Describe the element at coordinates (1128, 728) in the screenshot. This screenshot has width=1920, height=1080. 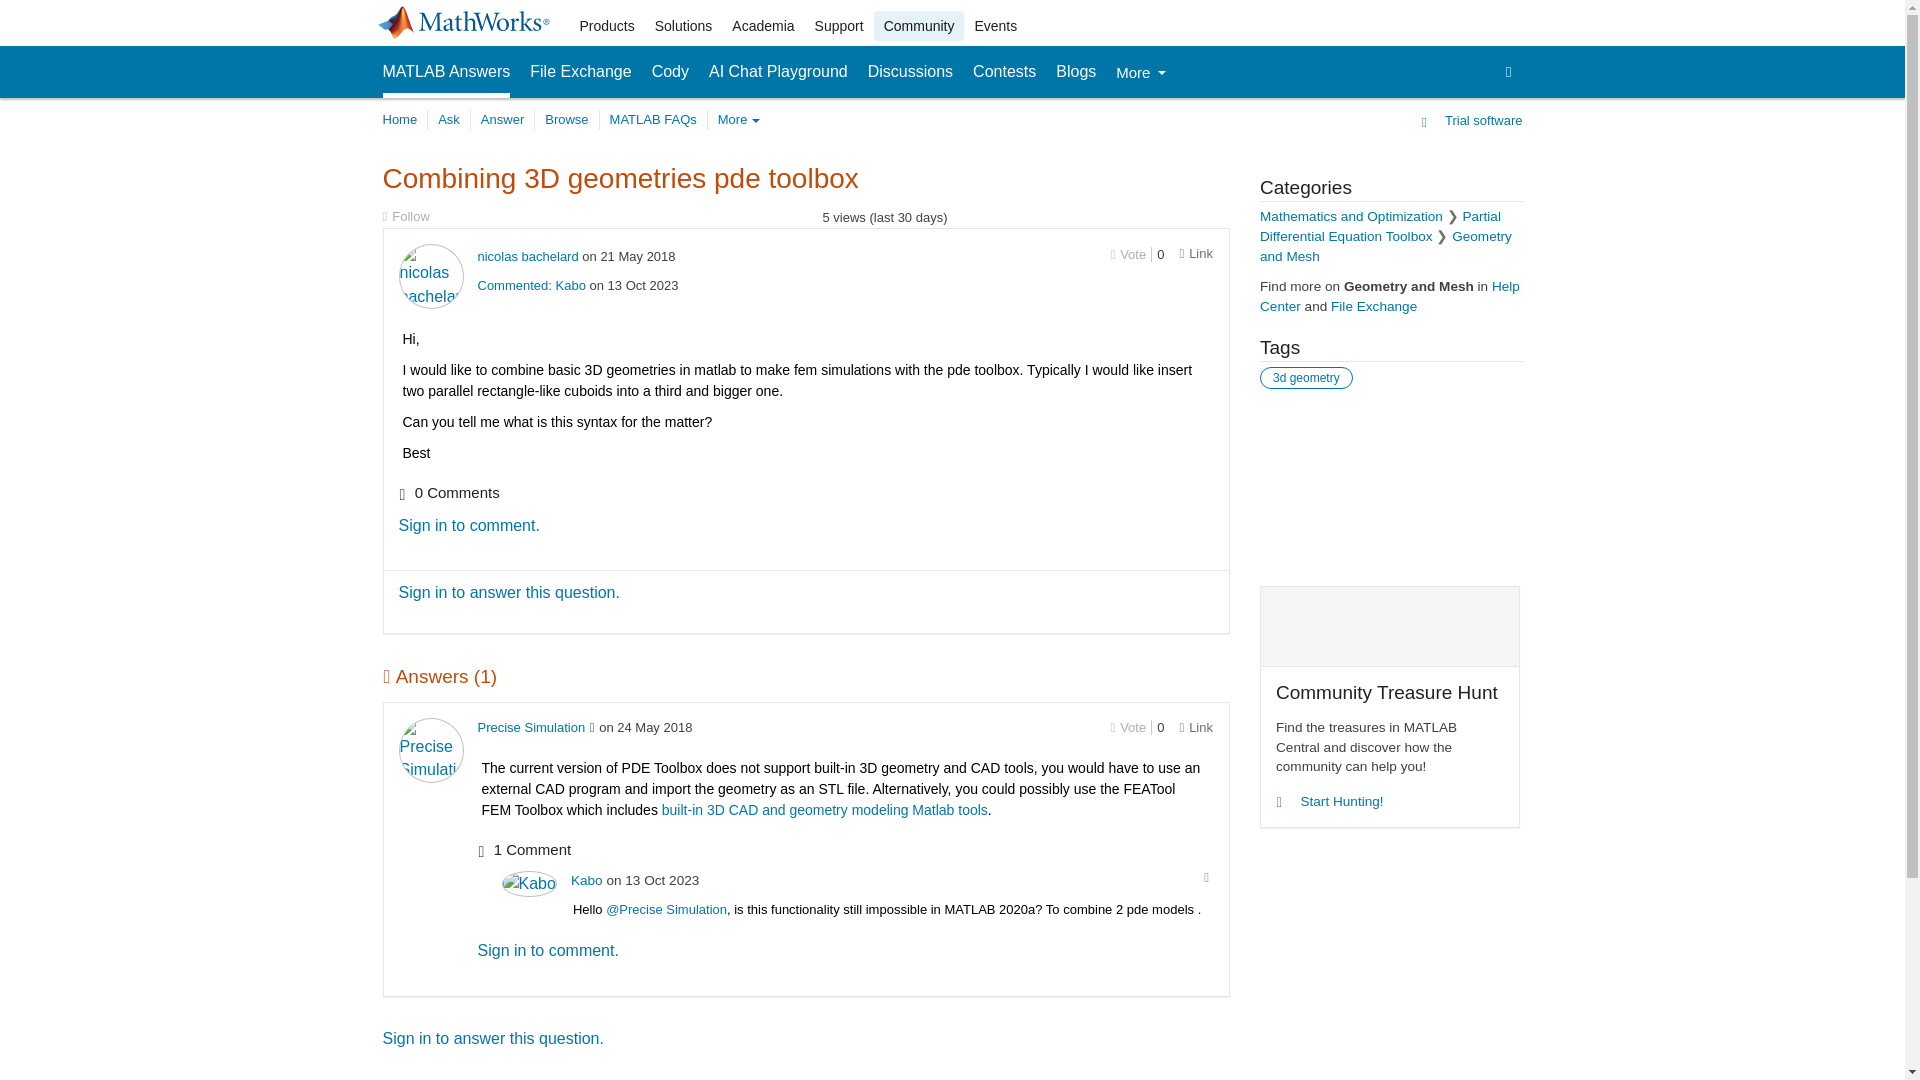
I see `Sign in to vote for questions and answers` at that location.